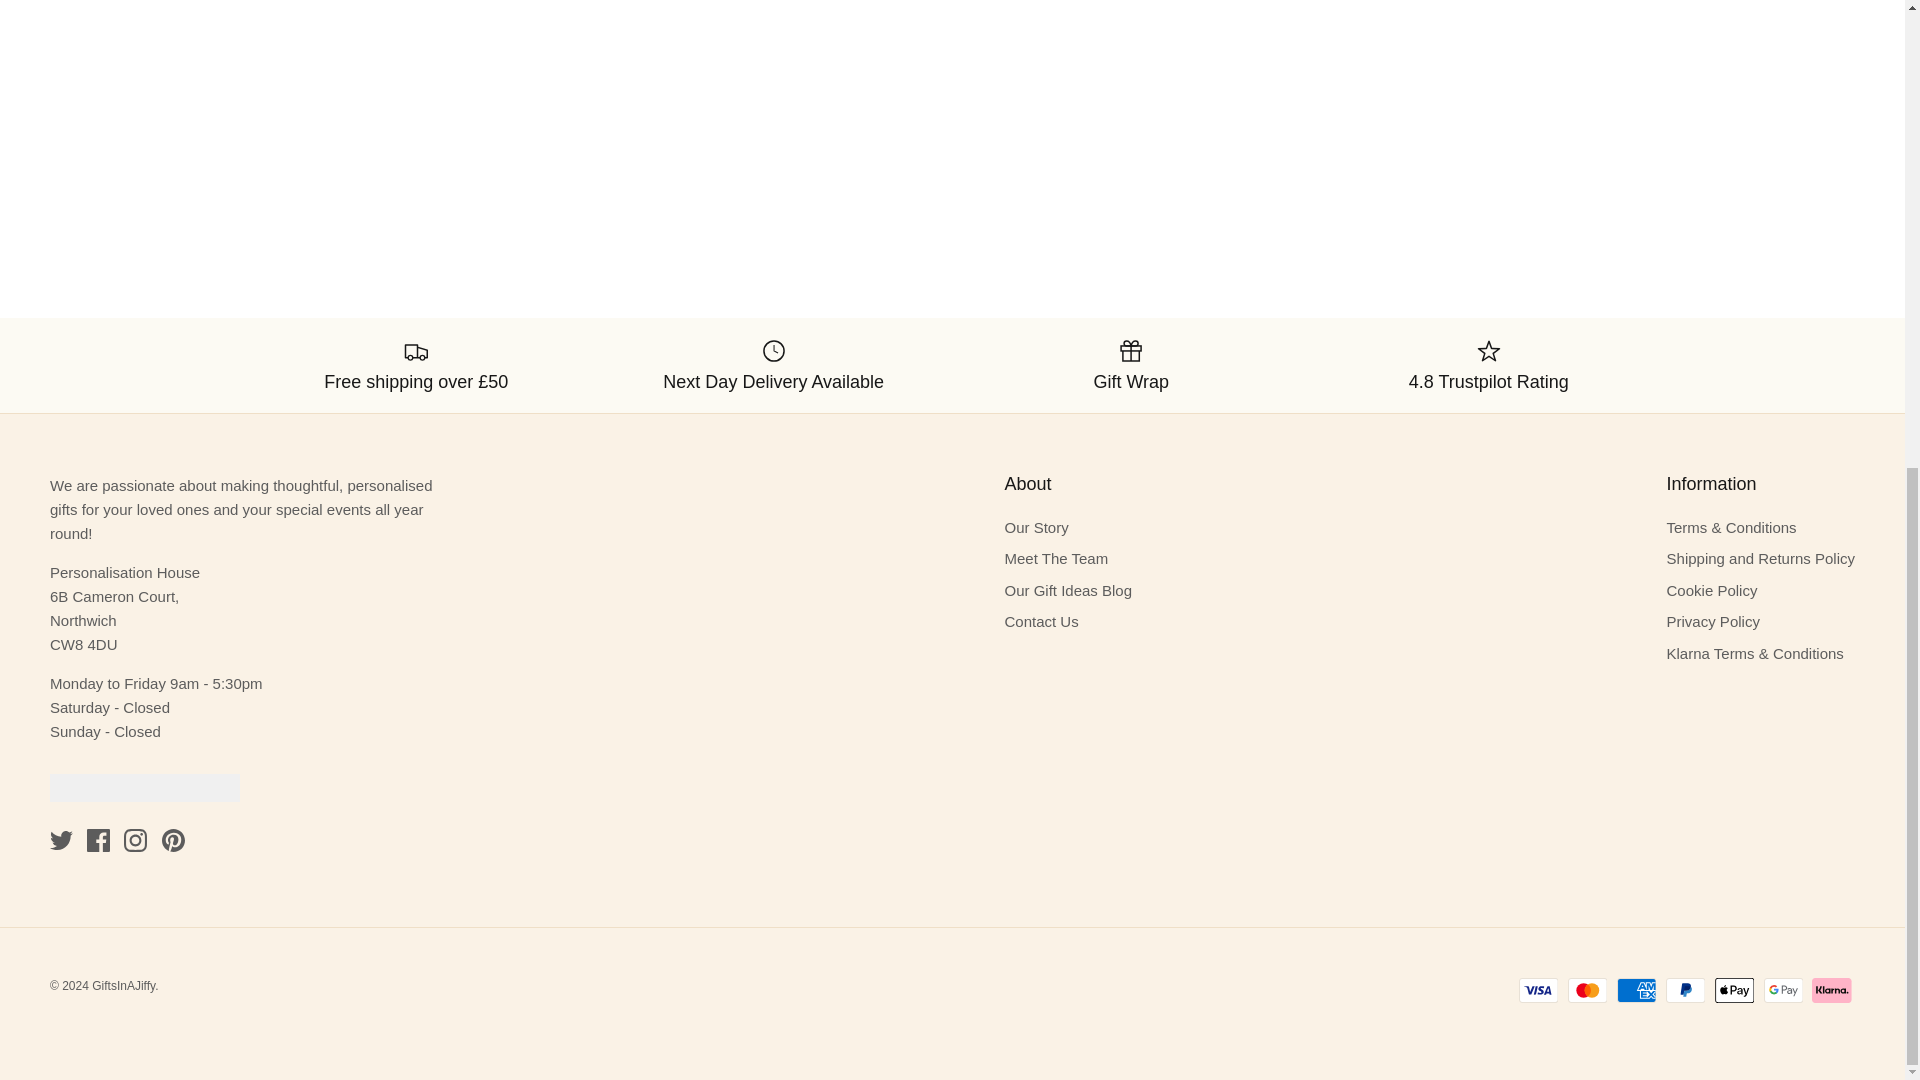 This screenshot has height=1080, width=1920. I want to click on PayPal, so click(1685, 990).